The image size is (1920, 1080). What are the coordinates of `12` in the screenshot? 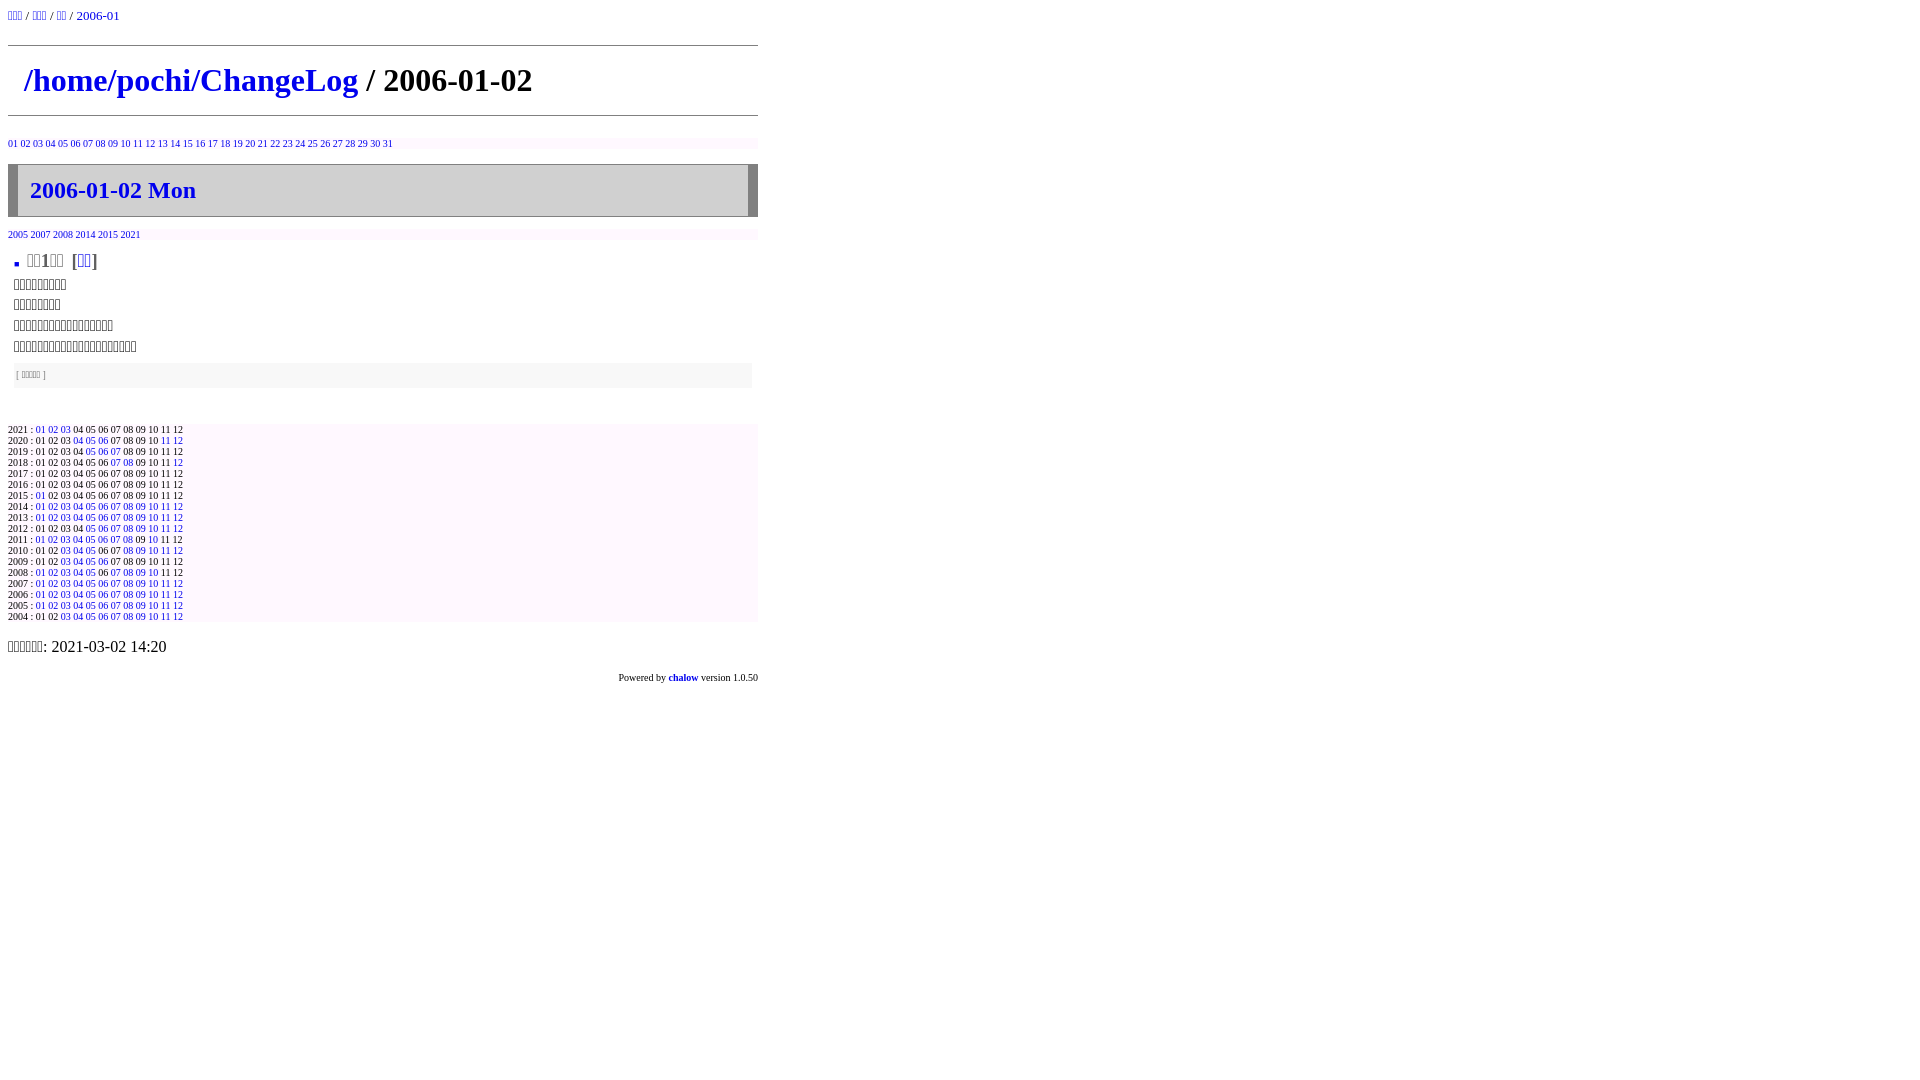 It's located at (178, 584).